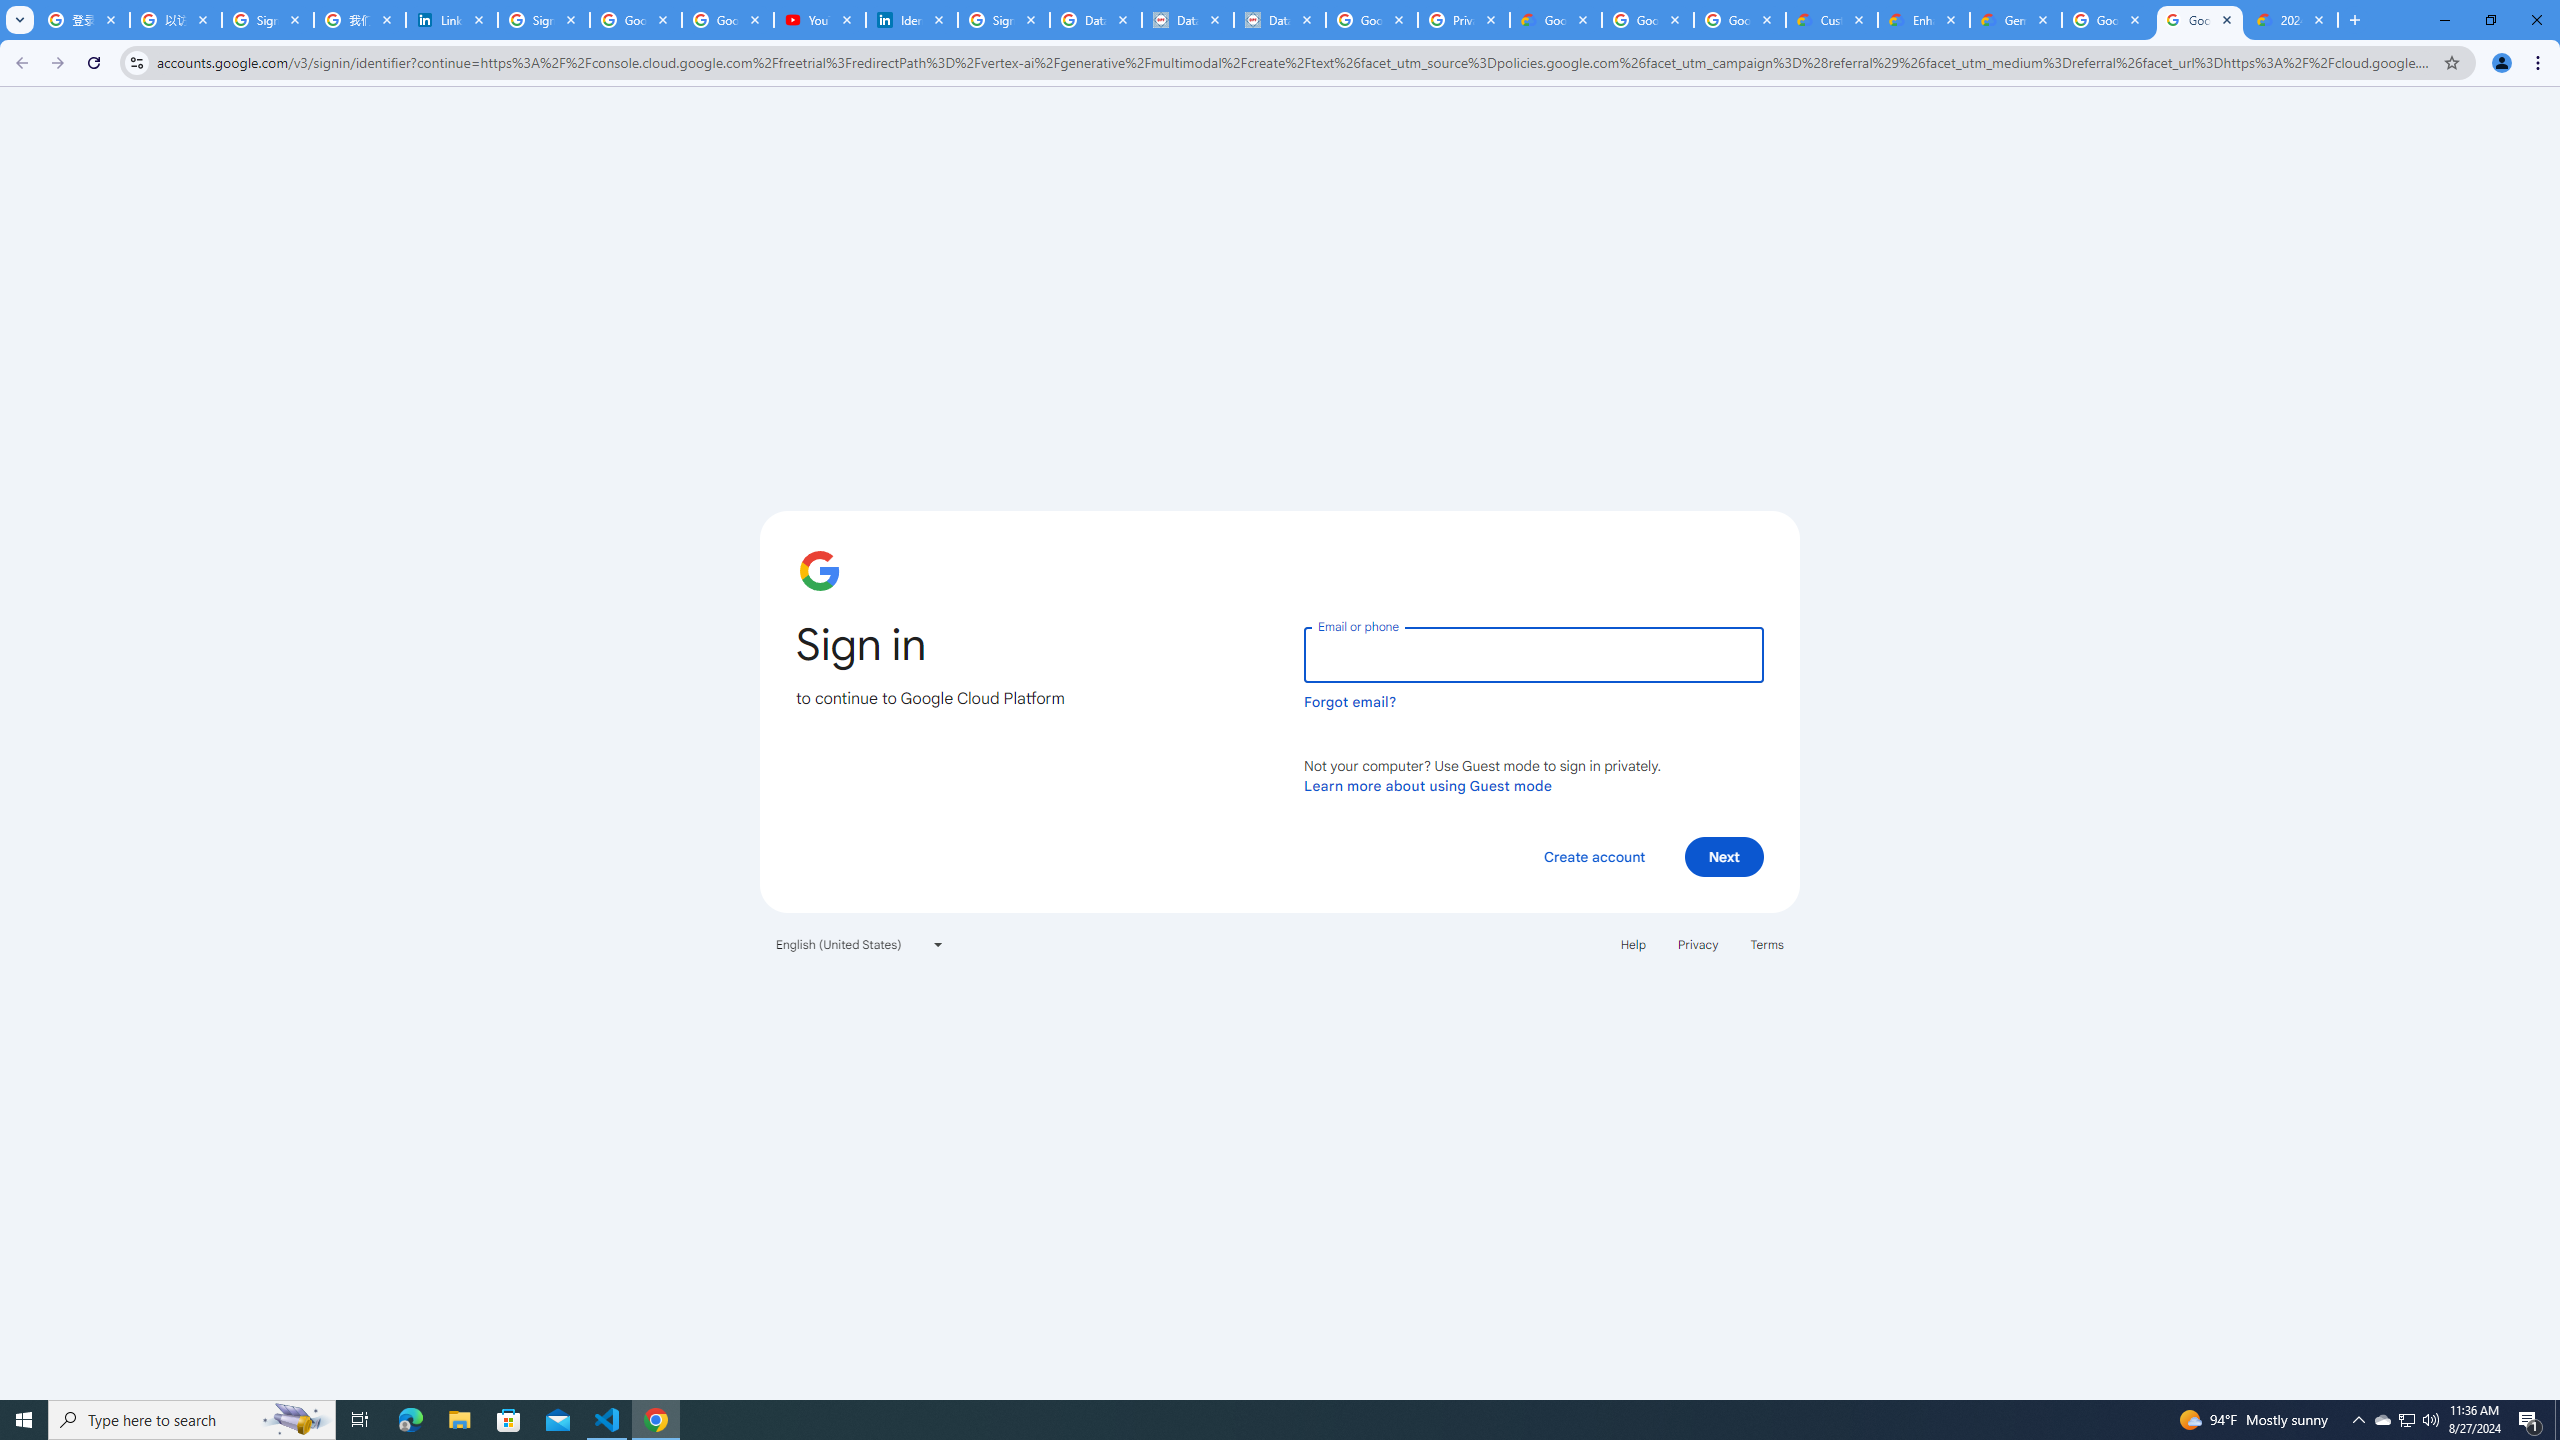 The width and height of the screenshot is (2560, 1440). I want to click on Google Cloud Platform, so click(2200, 20).